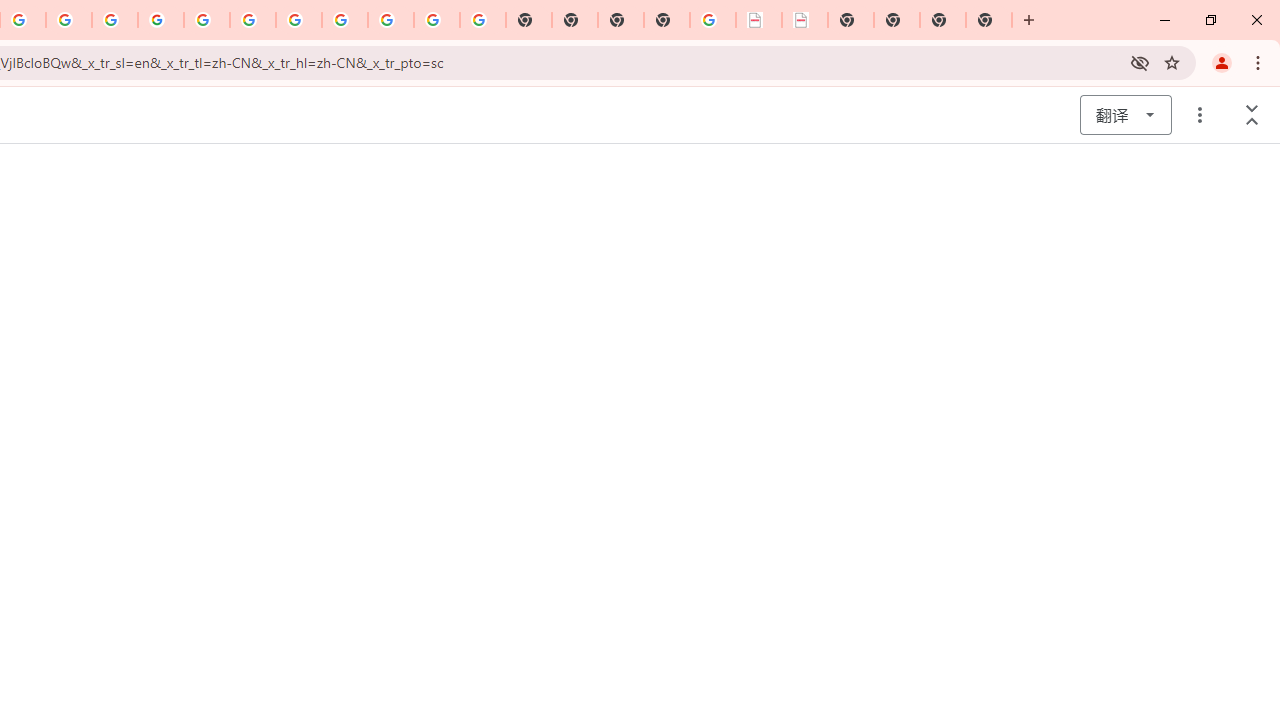  What do you see at coordinates (989, 20) in the screenshot?
I see `New Tab` at bounding box center [989, 20].